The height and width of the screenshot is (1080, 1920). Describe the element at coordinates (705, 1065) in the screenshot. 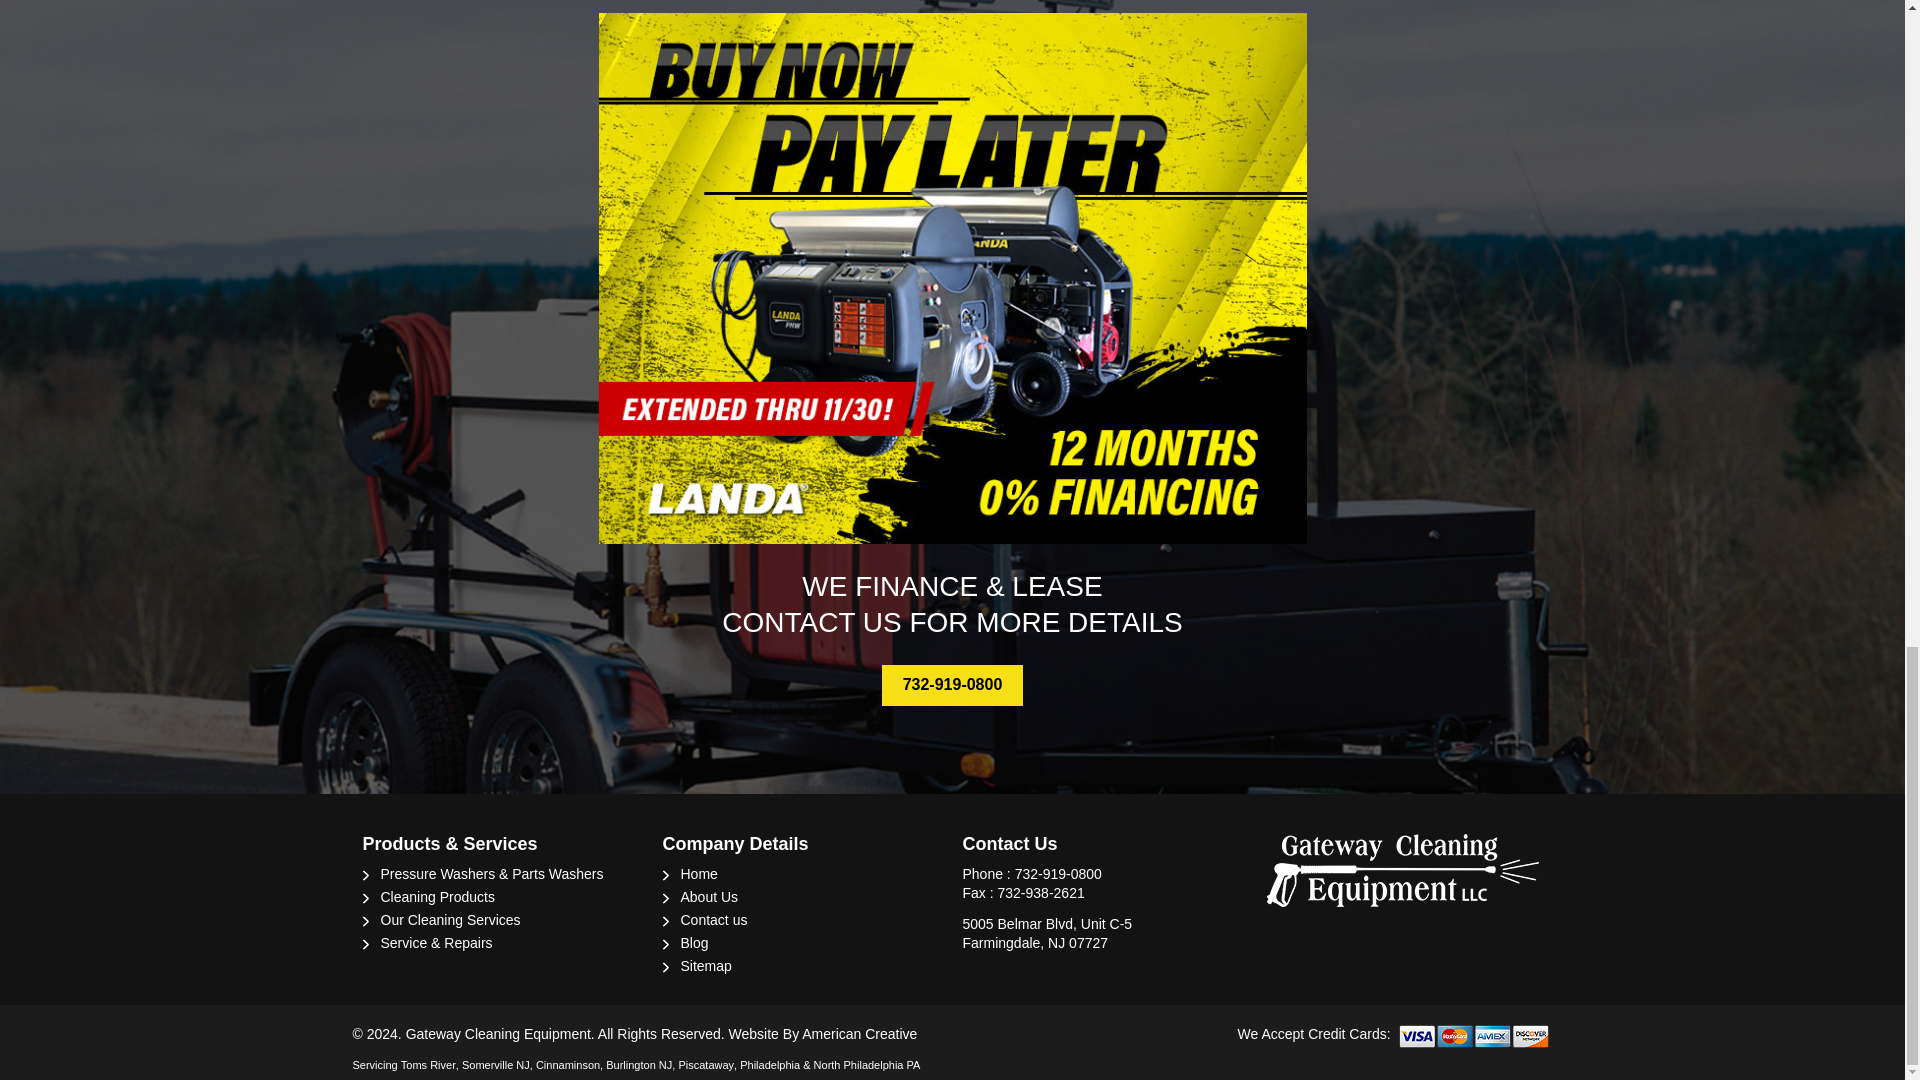

I see `Piscataway` at that location.